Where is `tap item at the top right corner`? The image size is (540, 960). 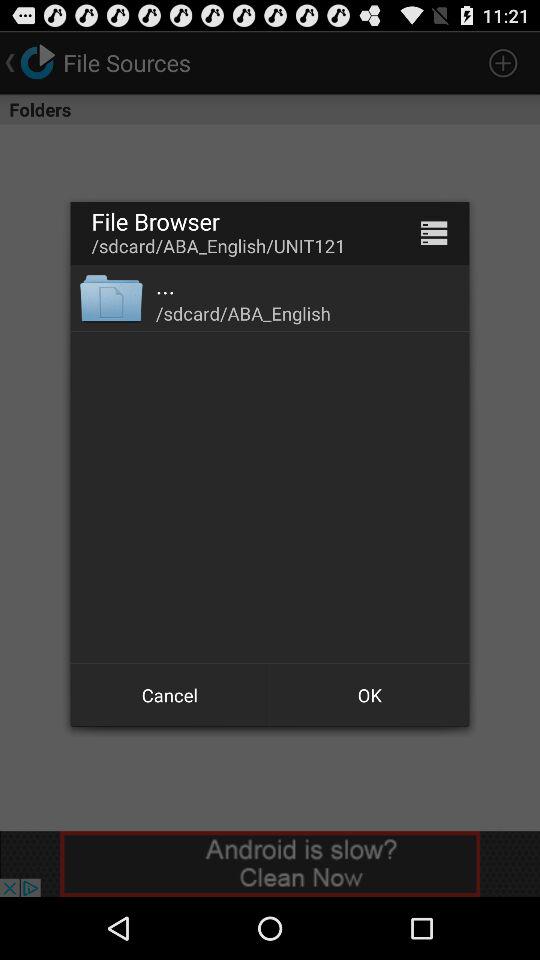
tap item at the top right corner is located at coordinates (434, 232).